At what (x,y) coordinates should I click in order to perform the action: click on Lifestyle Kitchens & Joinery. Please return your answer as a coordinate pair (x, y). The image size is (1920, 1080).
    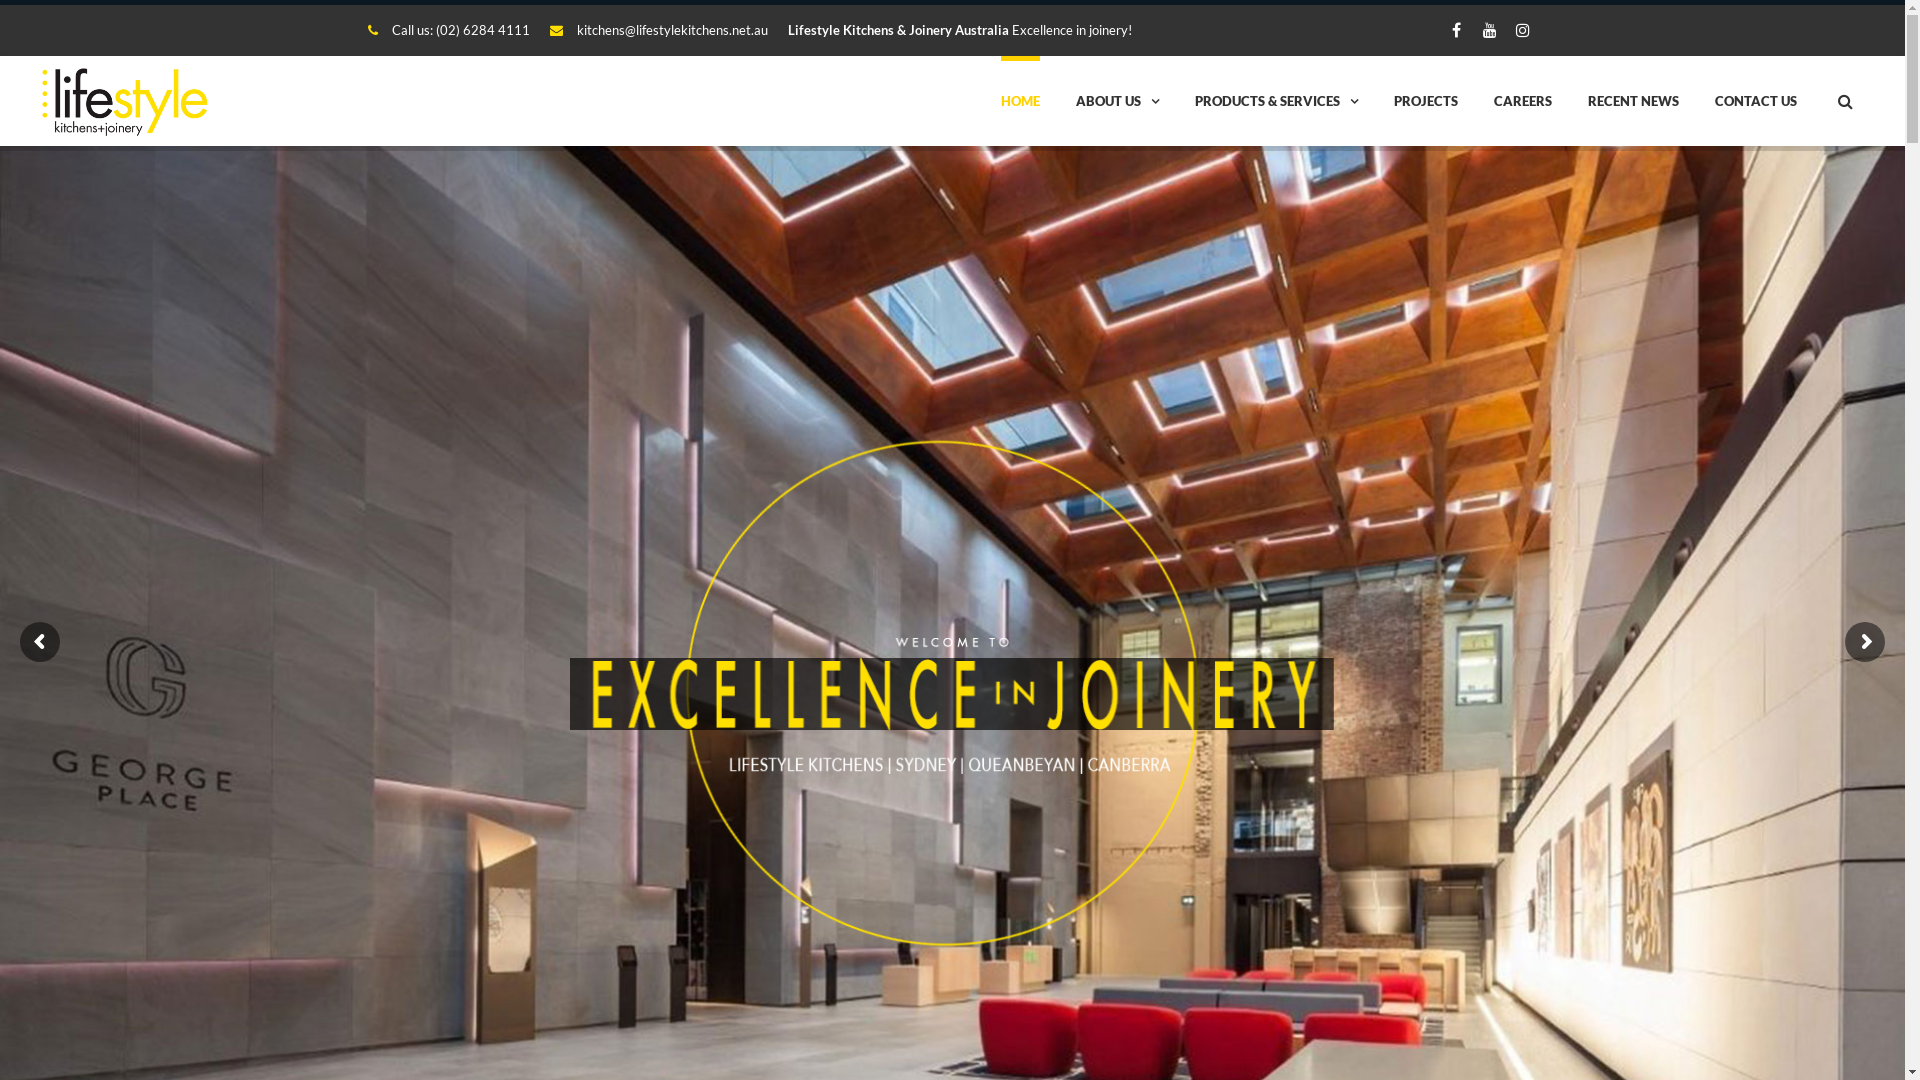
    Looking at the image, I should click on (128, 102).